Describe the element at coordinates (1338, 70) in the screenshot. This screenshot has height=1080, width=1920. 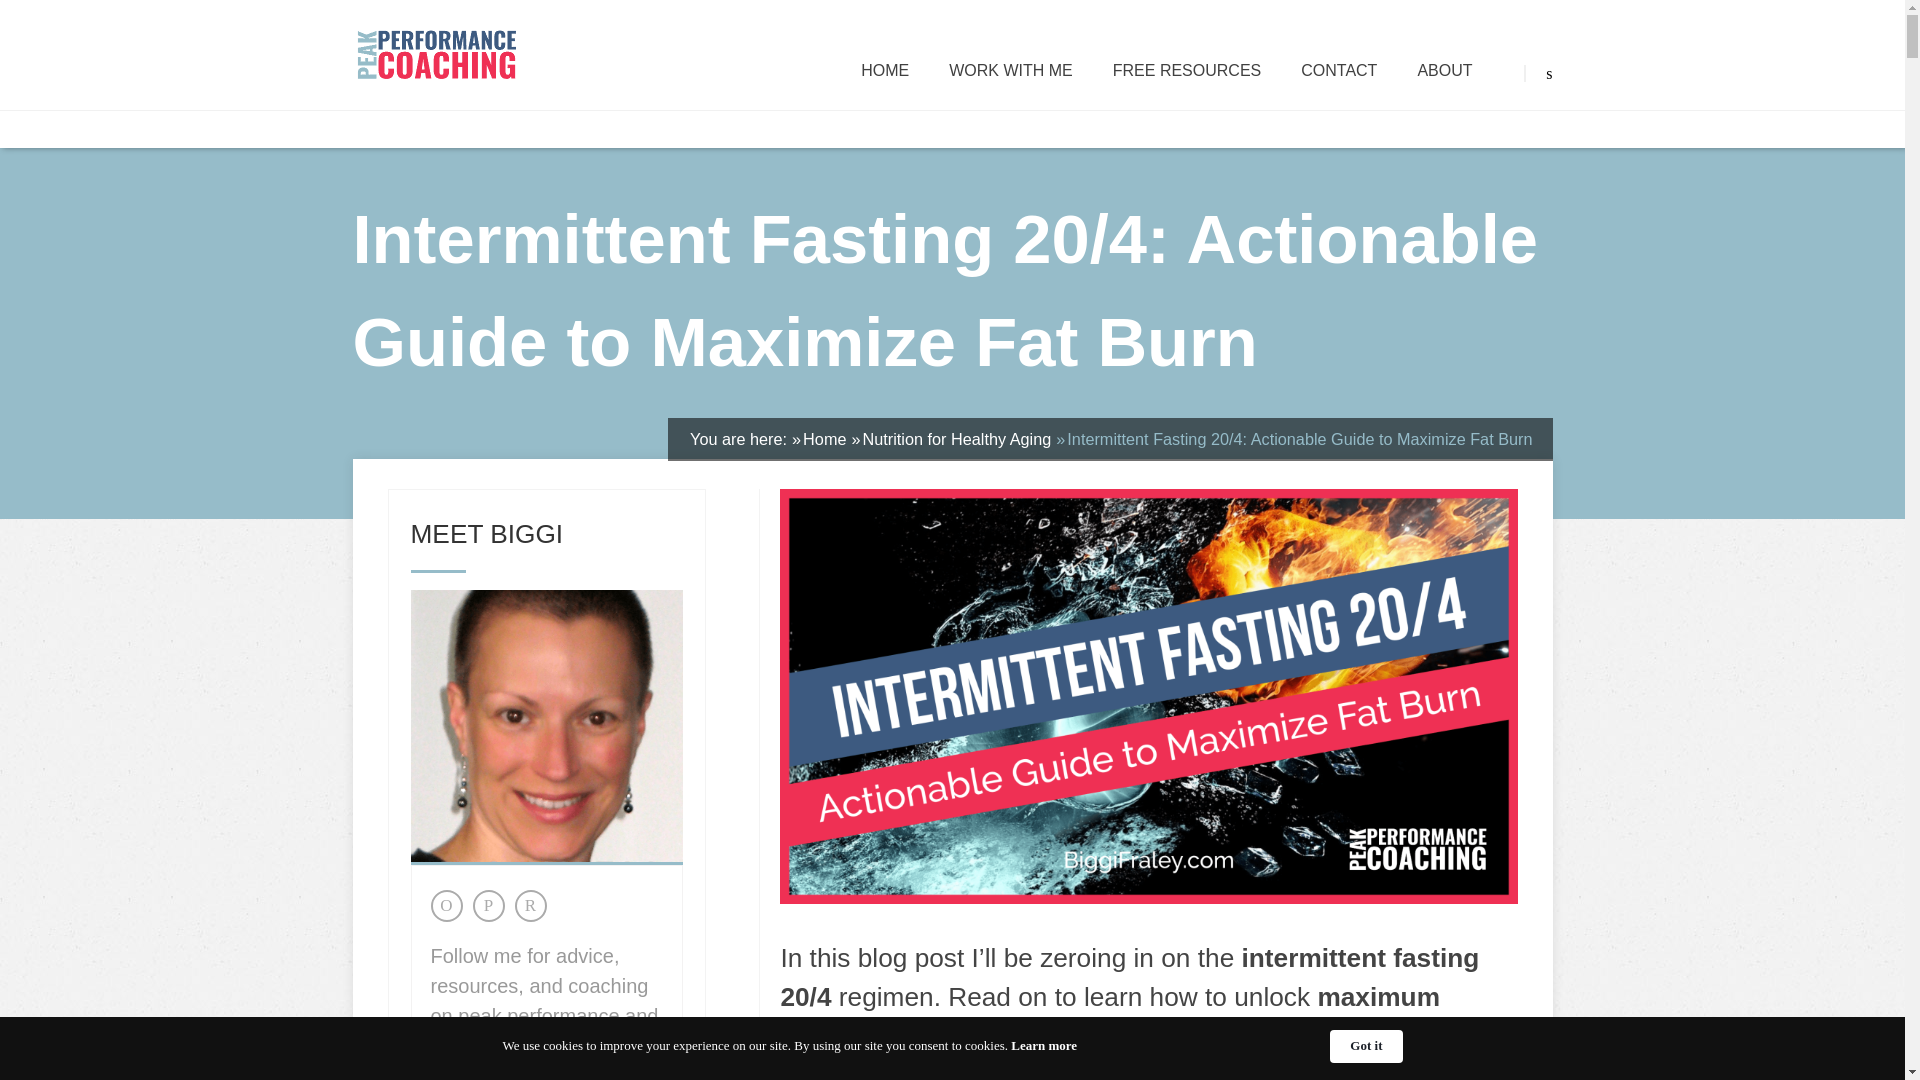
I see `CONTACT` at that location.